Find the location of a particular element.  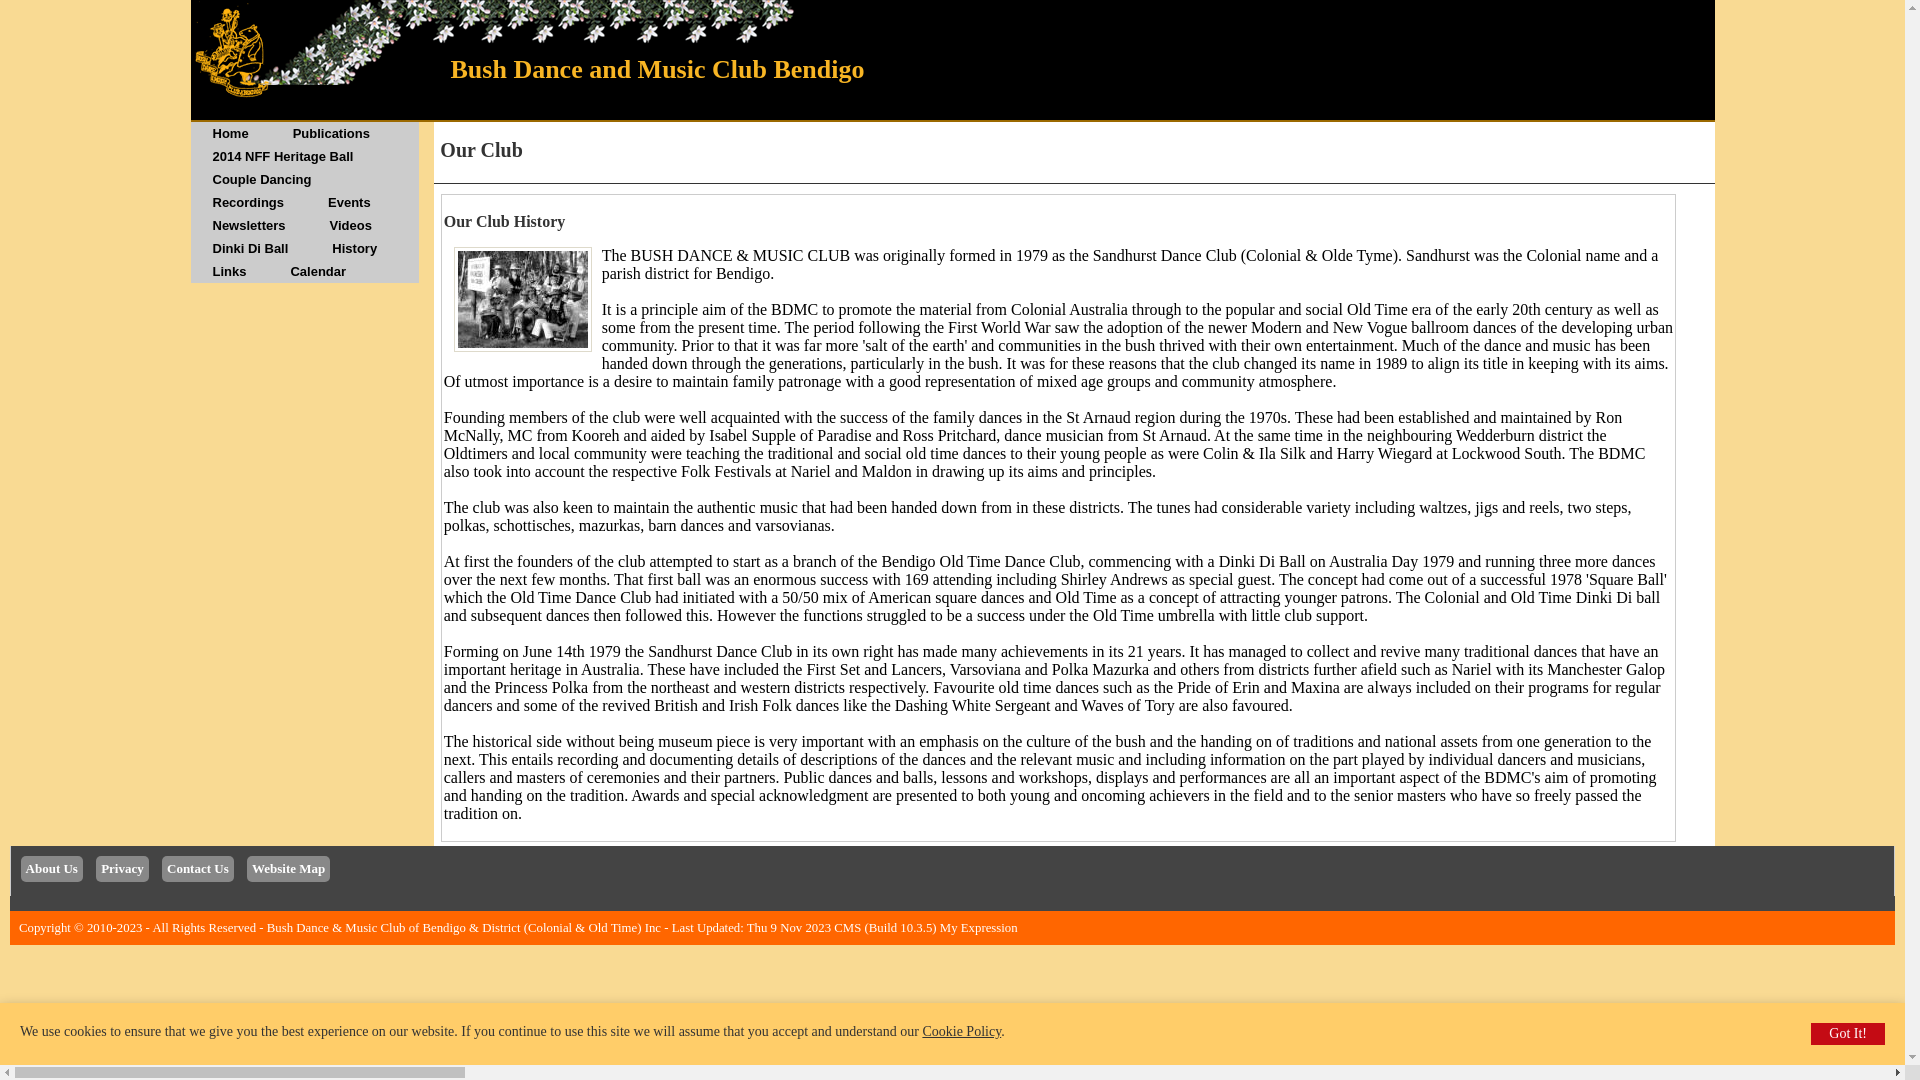

Home is located at coordinates (230, 134).